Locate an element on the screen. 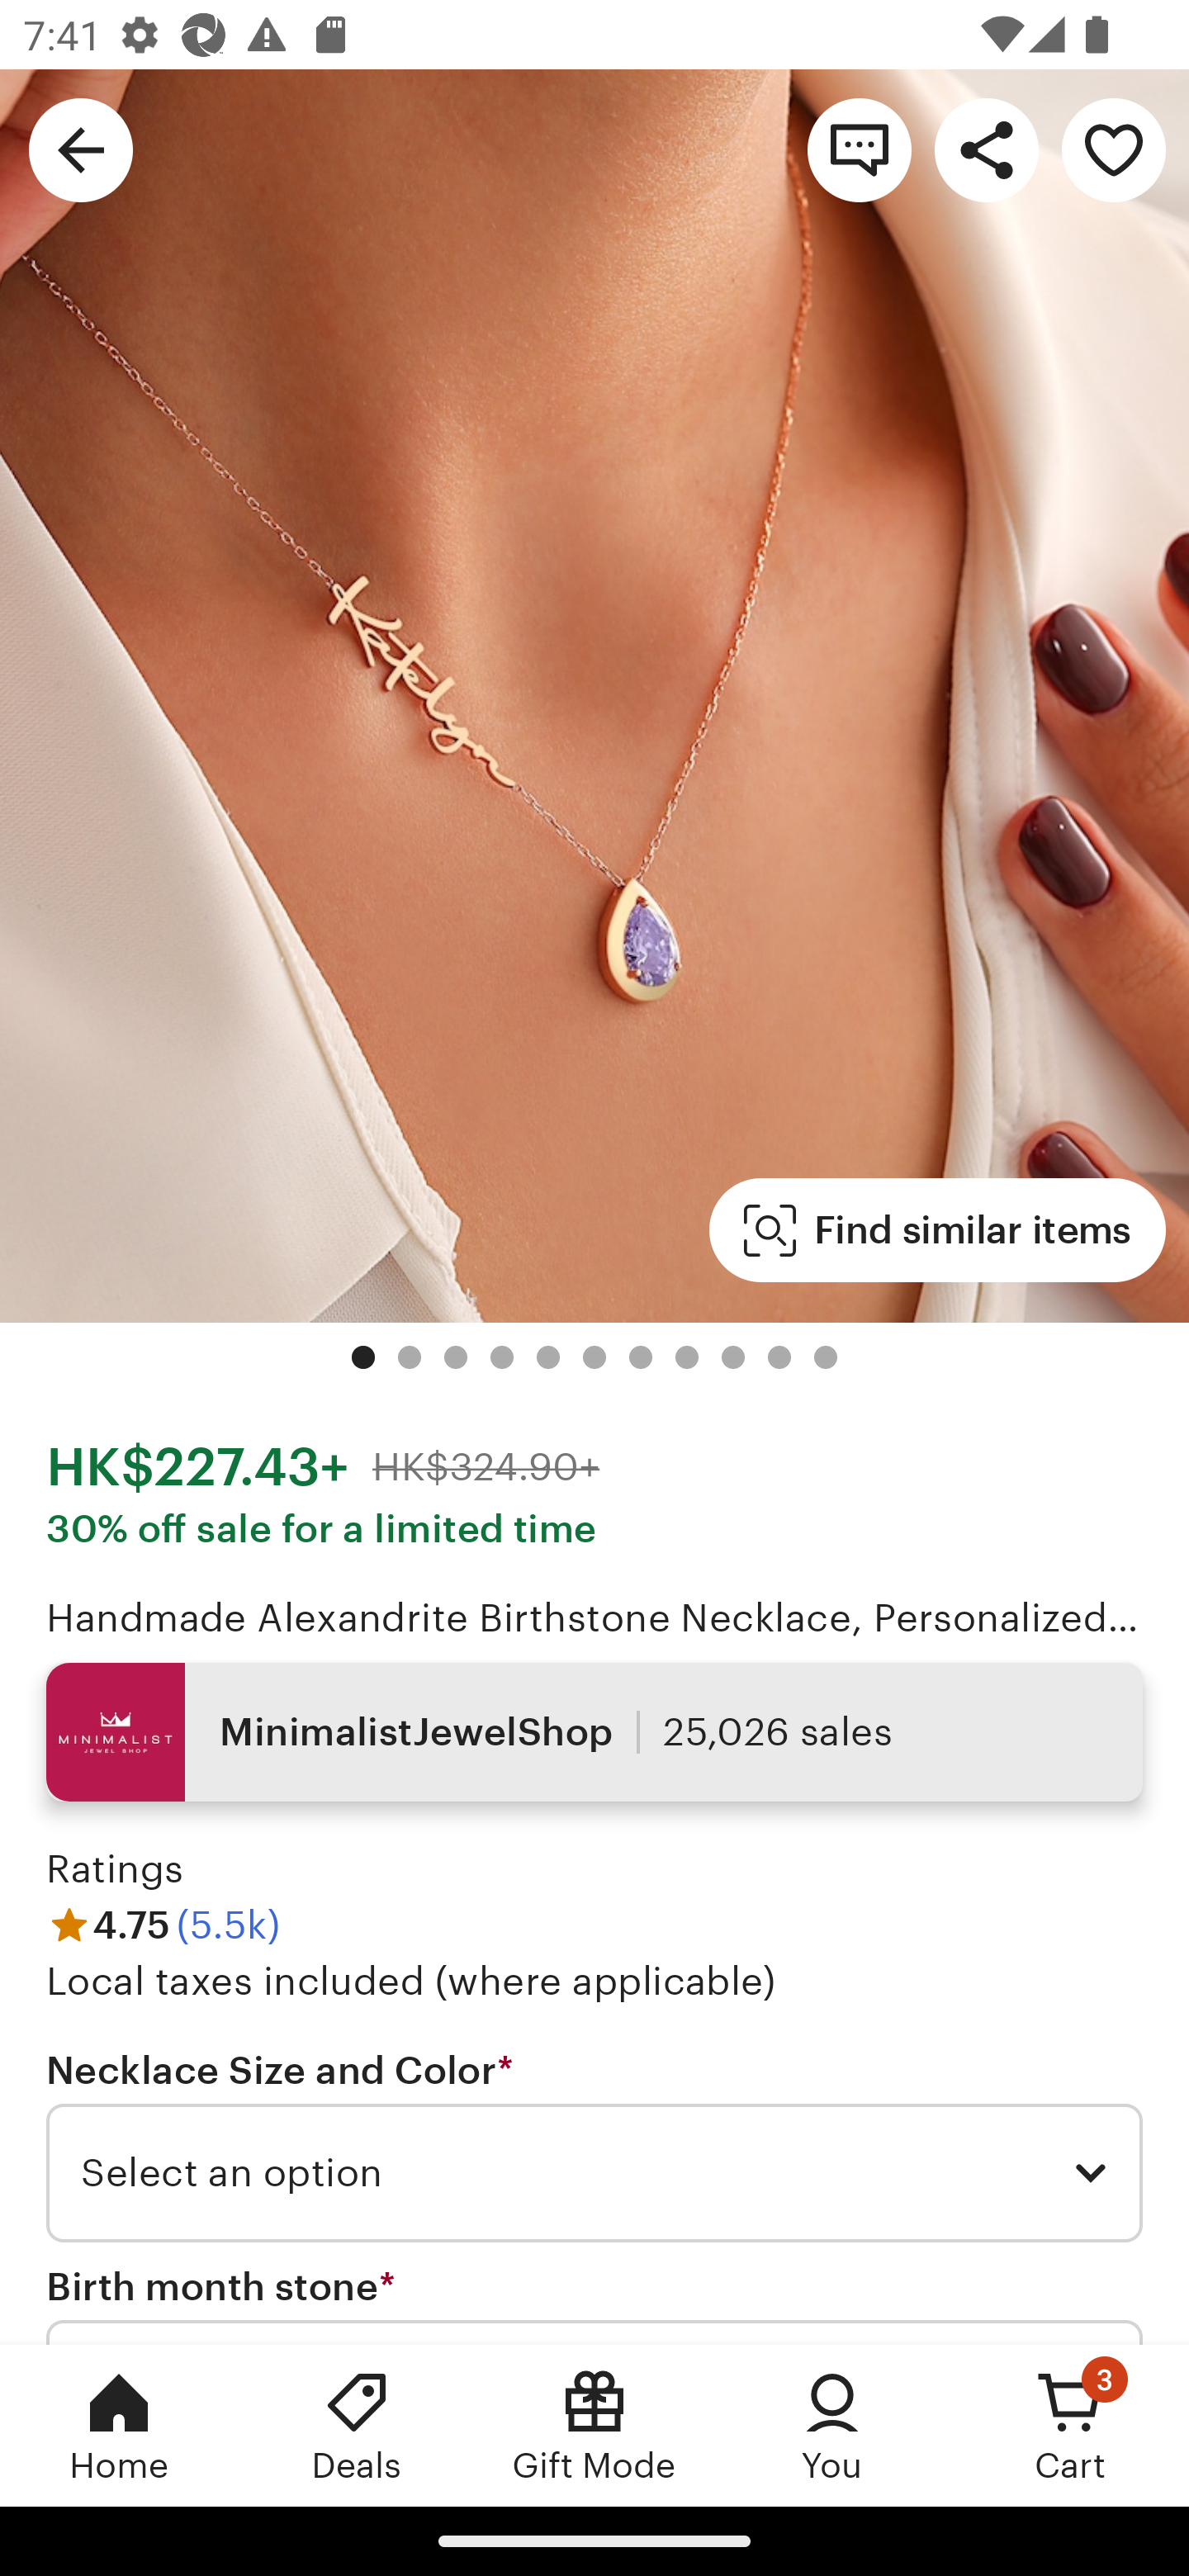  Contact shop is located at coordinates (859, 149).